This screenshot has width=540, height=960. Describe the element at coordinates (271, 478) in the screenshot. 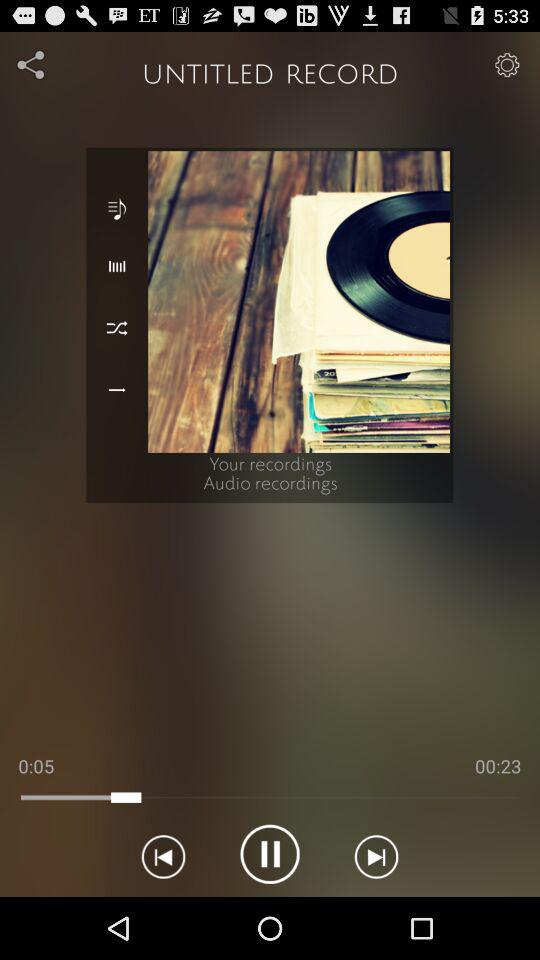

I see `click on text below image` at that location.